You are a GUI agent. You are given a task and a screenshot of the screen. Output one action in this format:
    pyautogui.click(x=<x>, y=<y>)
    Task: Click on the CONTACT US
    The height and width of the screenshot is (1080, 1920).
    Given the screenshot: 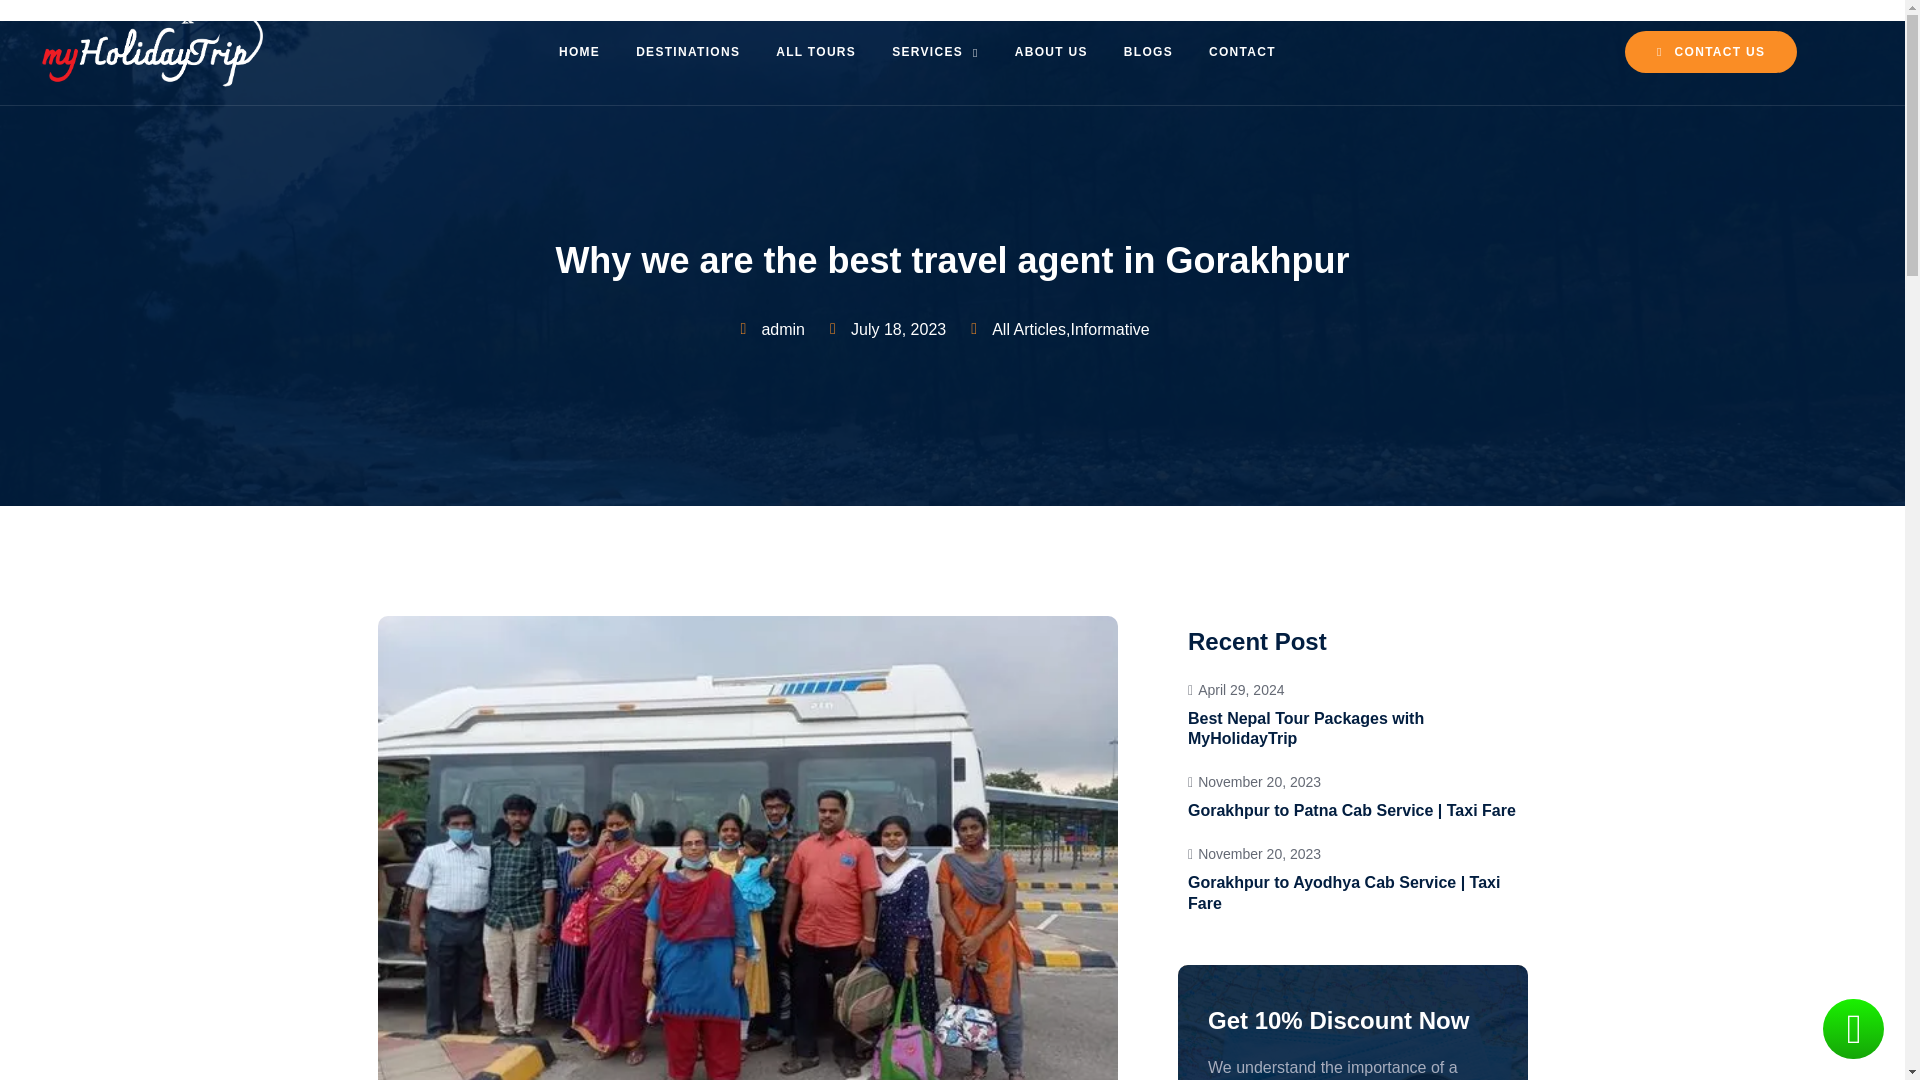 What is the action you would take?
    pyautogui.click(x=934, y=51)
    